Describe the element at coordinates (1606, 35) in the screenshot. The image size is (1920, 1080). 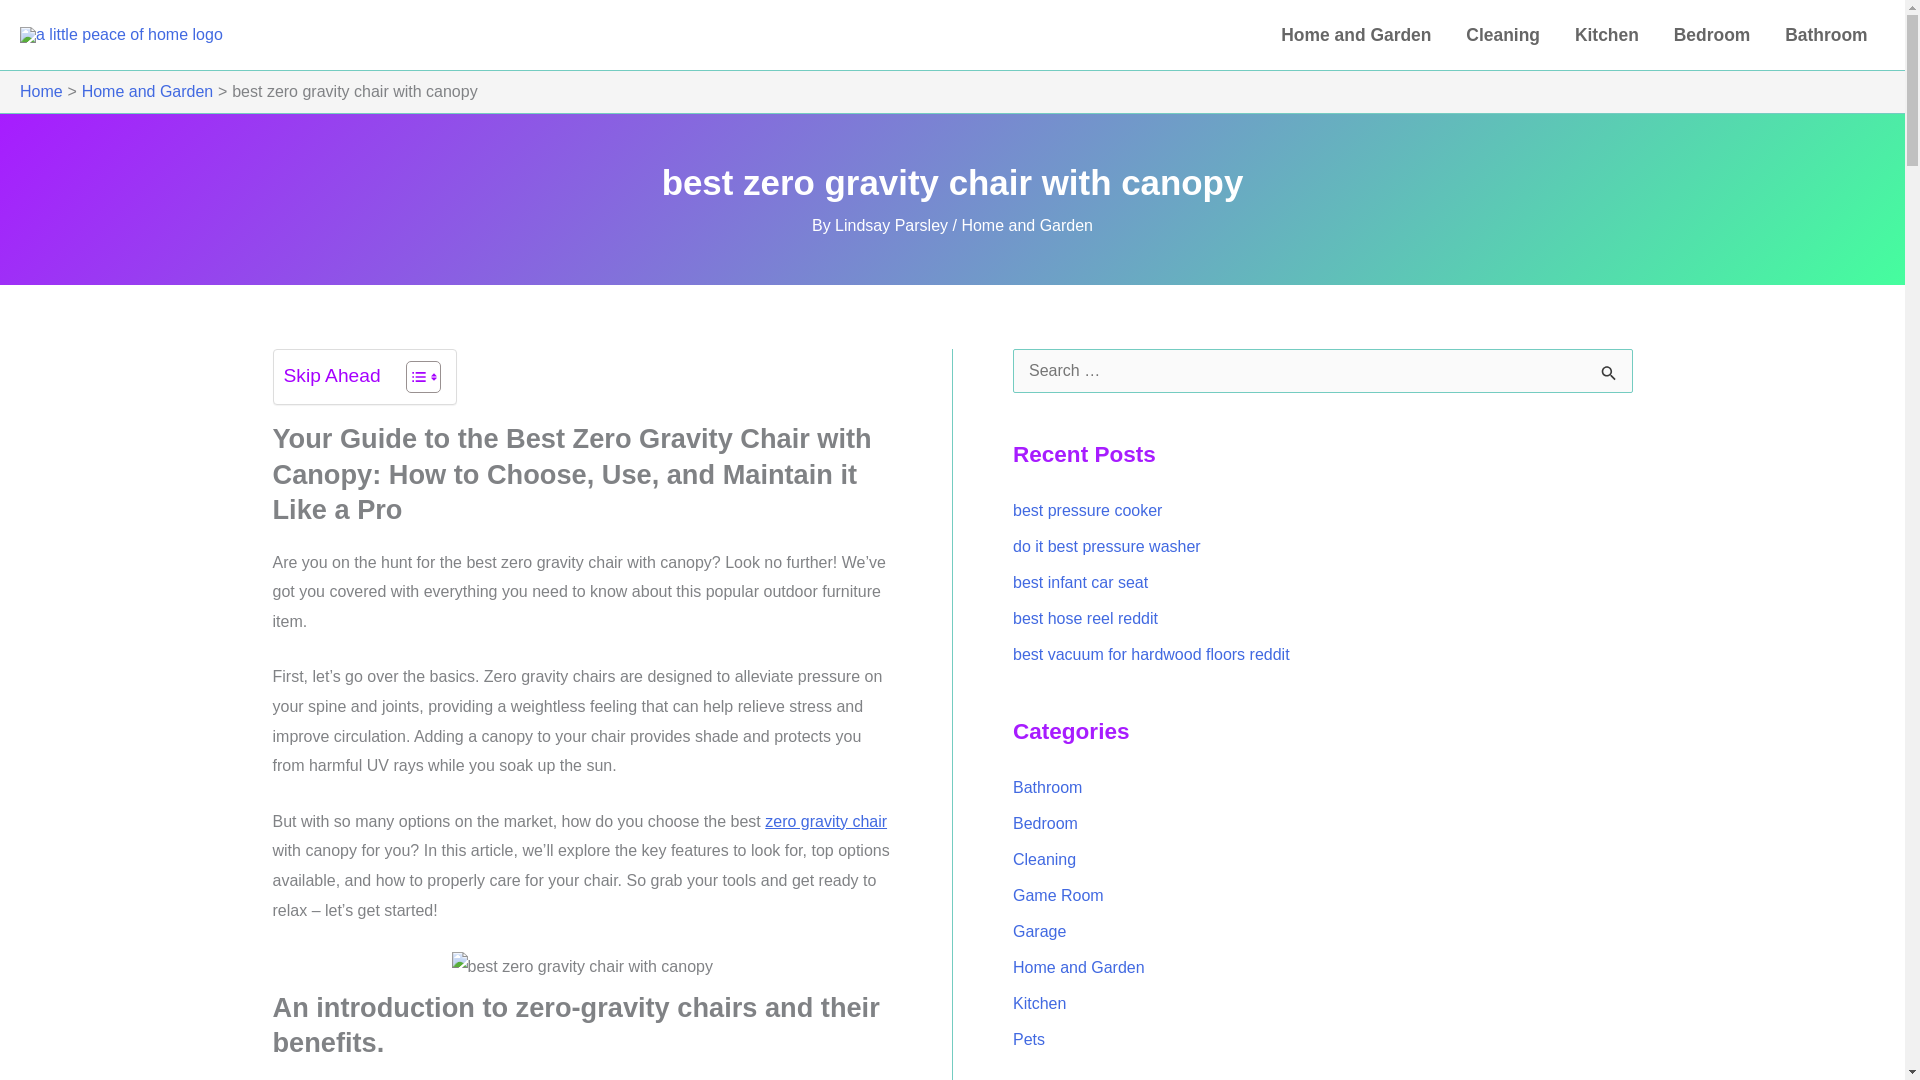
I see `Kitchen` at that location.